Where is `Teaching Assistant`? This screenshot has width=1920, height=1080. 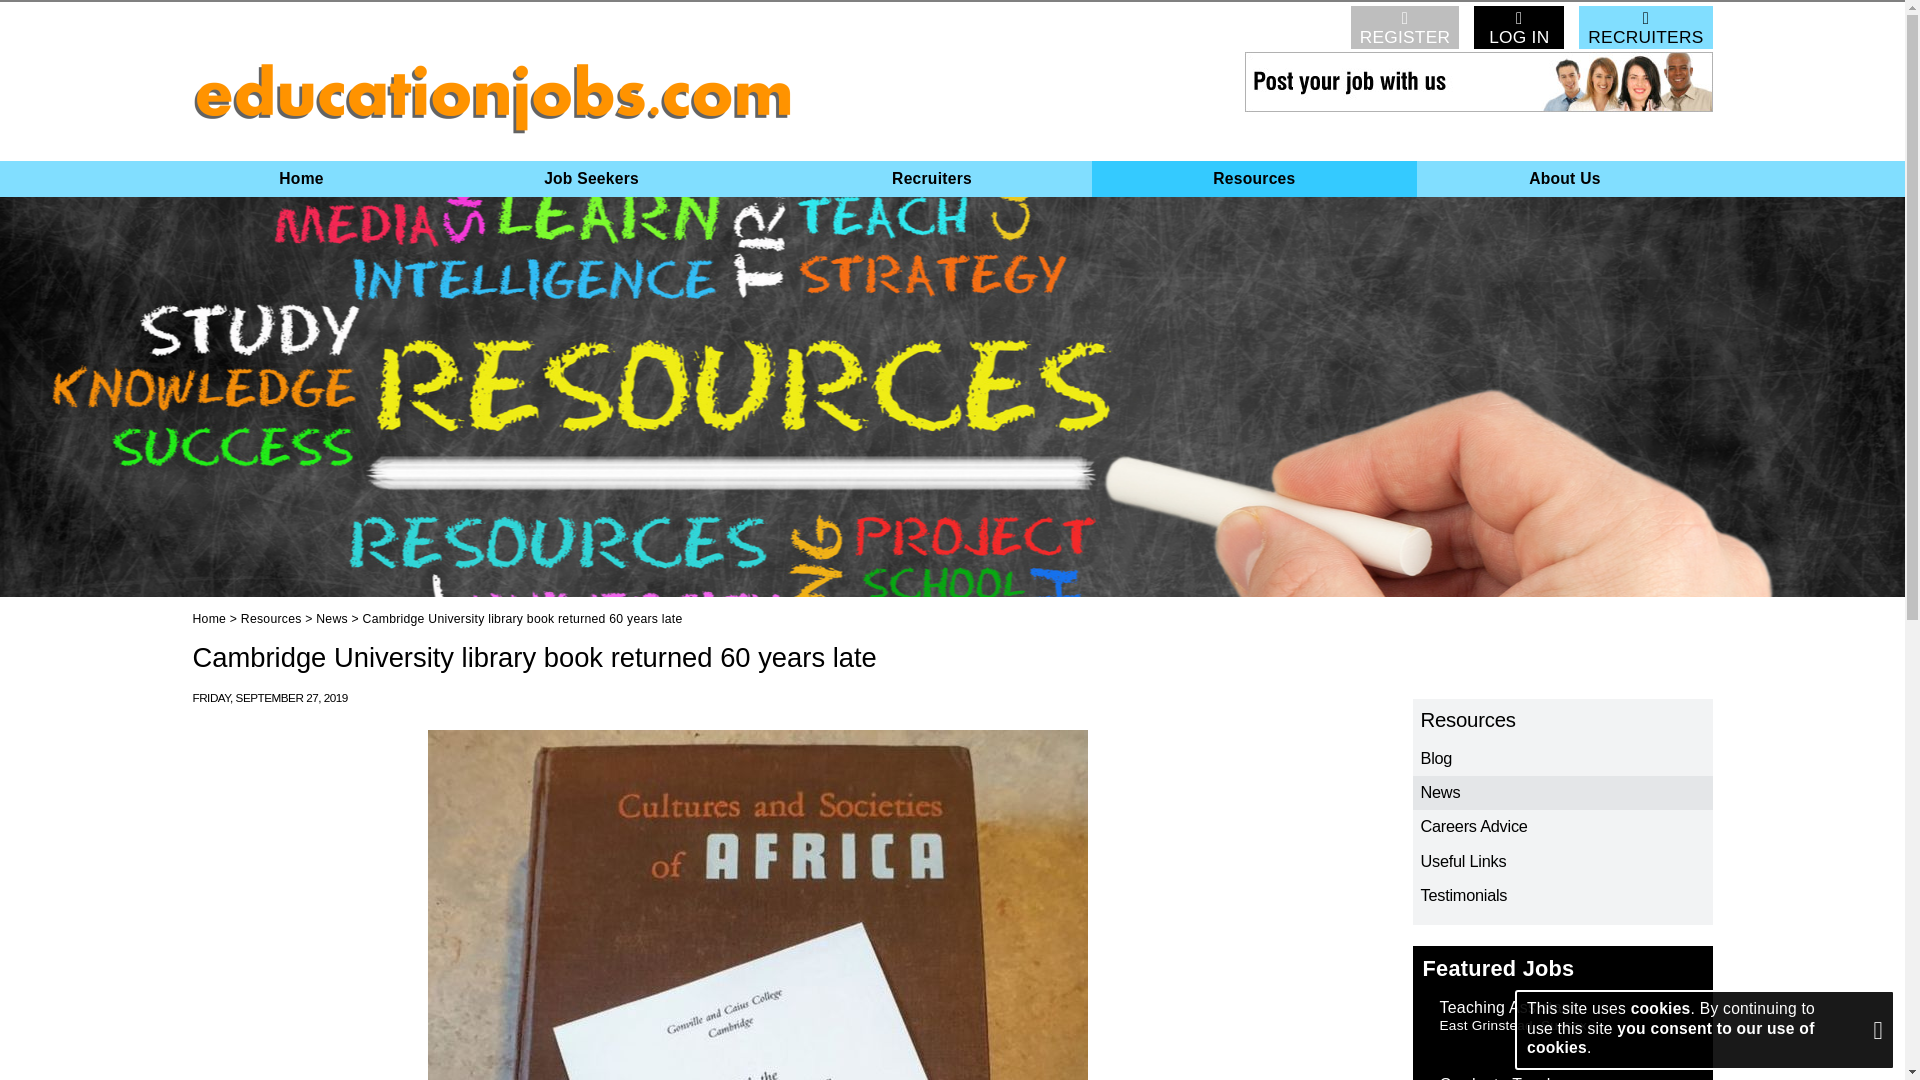 Teaching Assistant is located at coordinates (1508, 1008).